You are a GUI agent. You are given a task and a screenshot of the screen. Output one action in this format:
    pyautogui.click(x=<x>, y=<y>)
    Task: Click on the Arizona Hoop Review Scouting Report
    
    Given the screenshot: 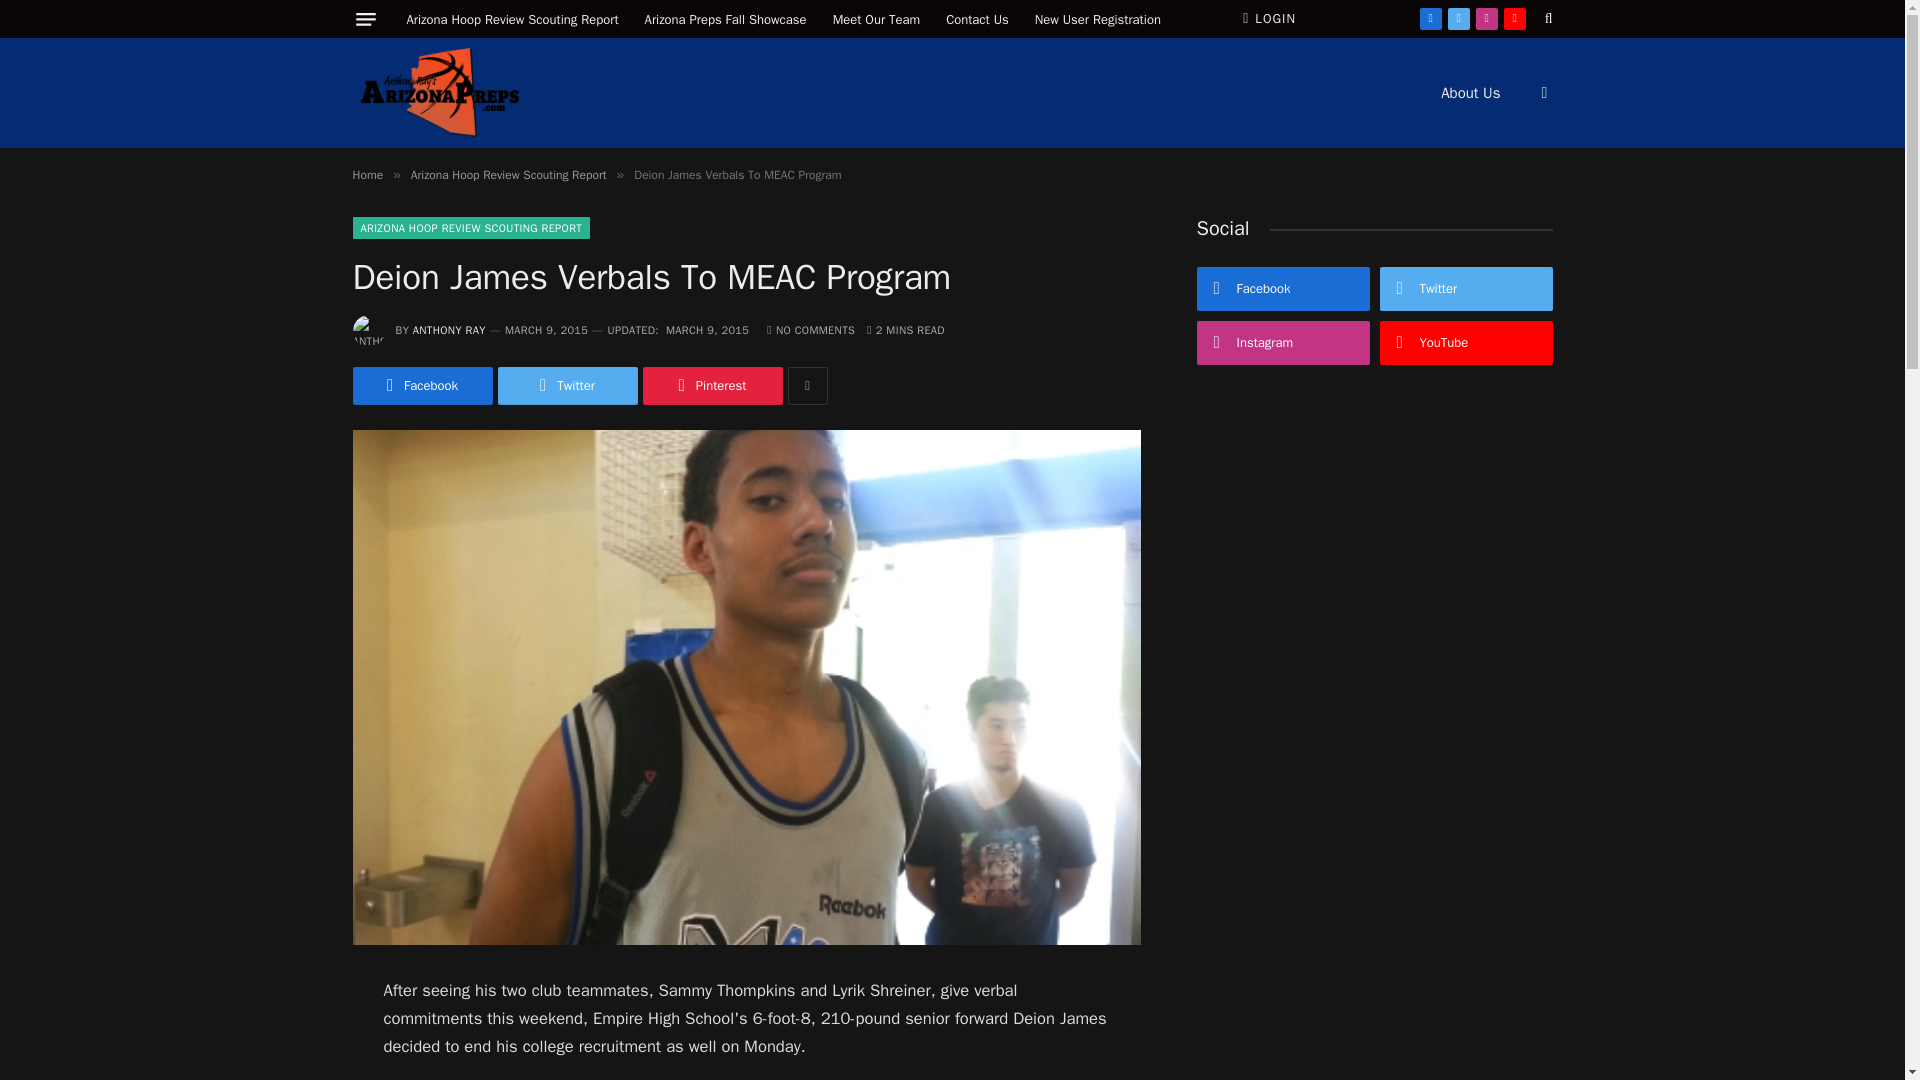 What is the action you would take?
    pyautogui.click(x=512, y=18)
    